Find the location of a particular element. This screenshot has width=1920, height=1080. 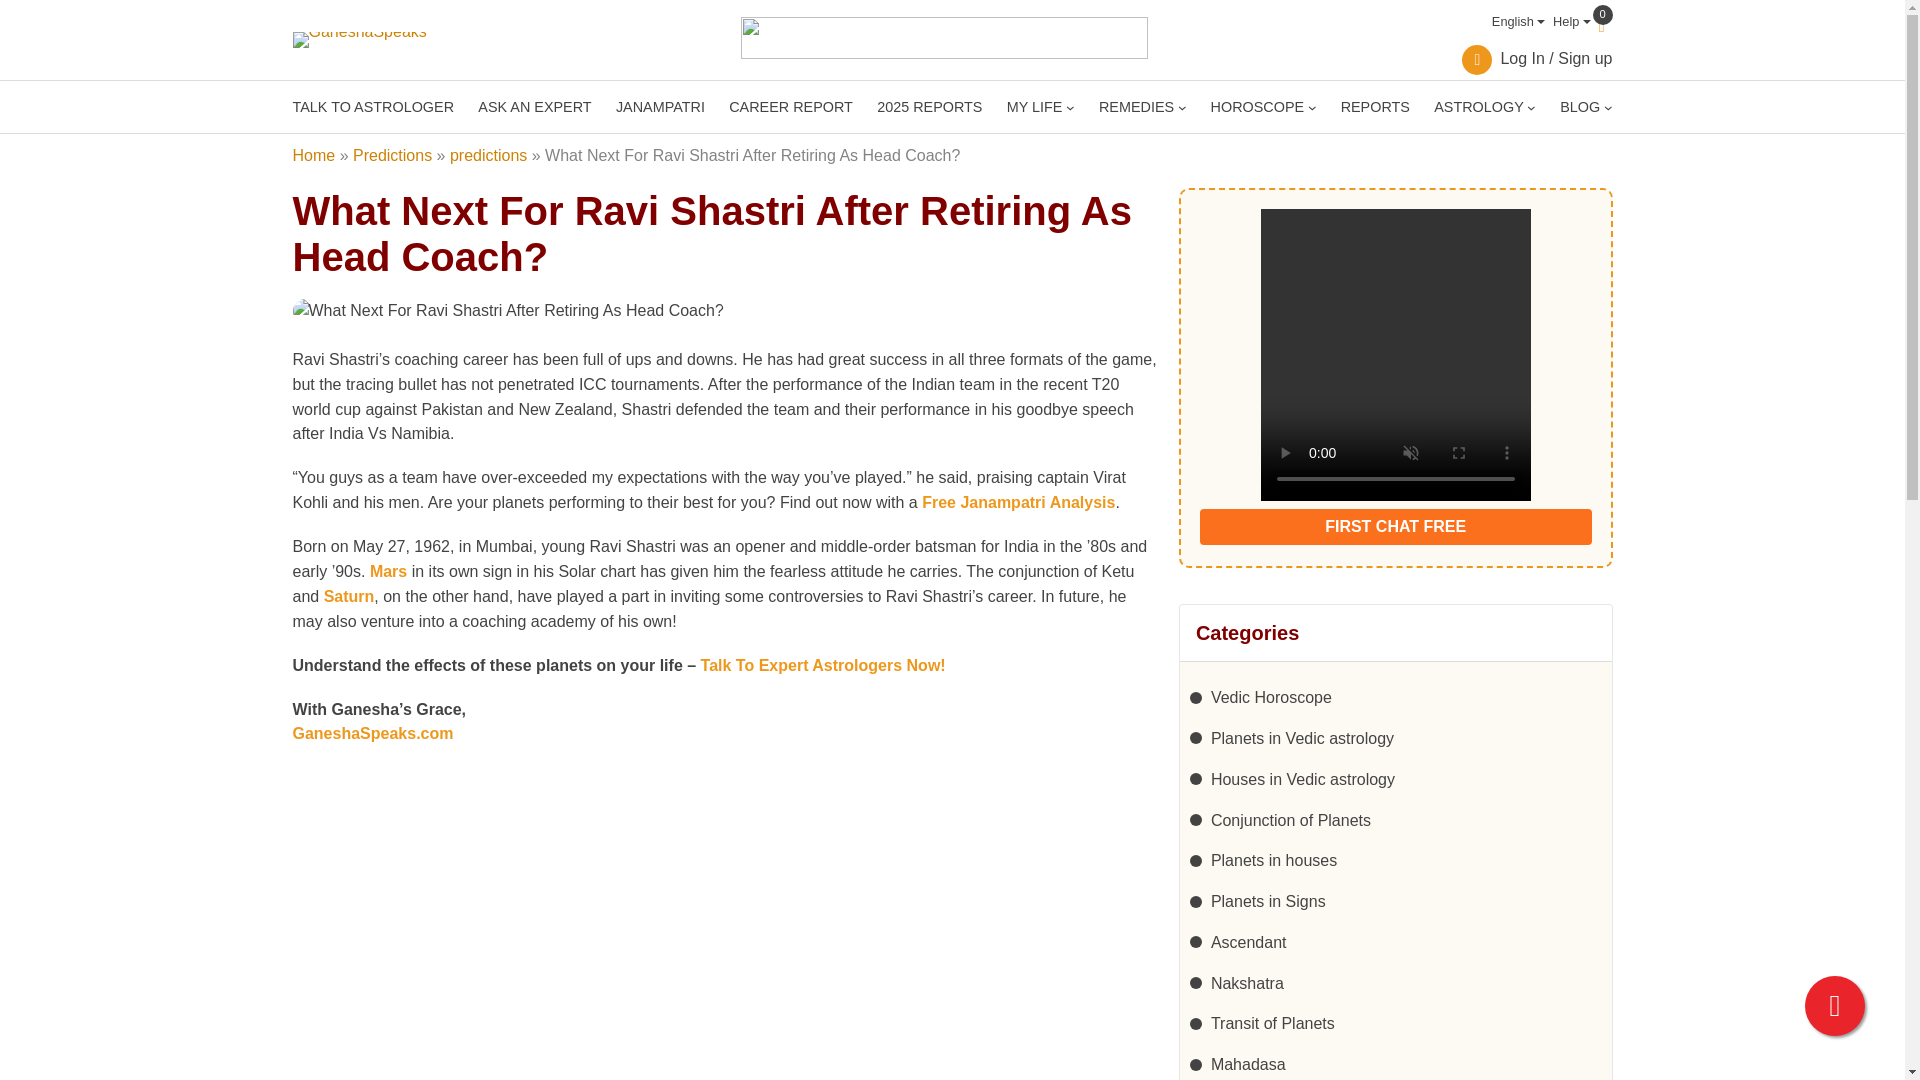

JANAMPATRI is located at coordinates (660, 106).